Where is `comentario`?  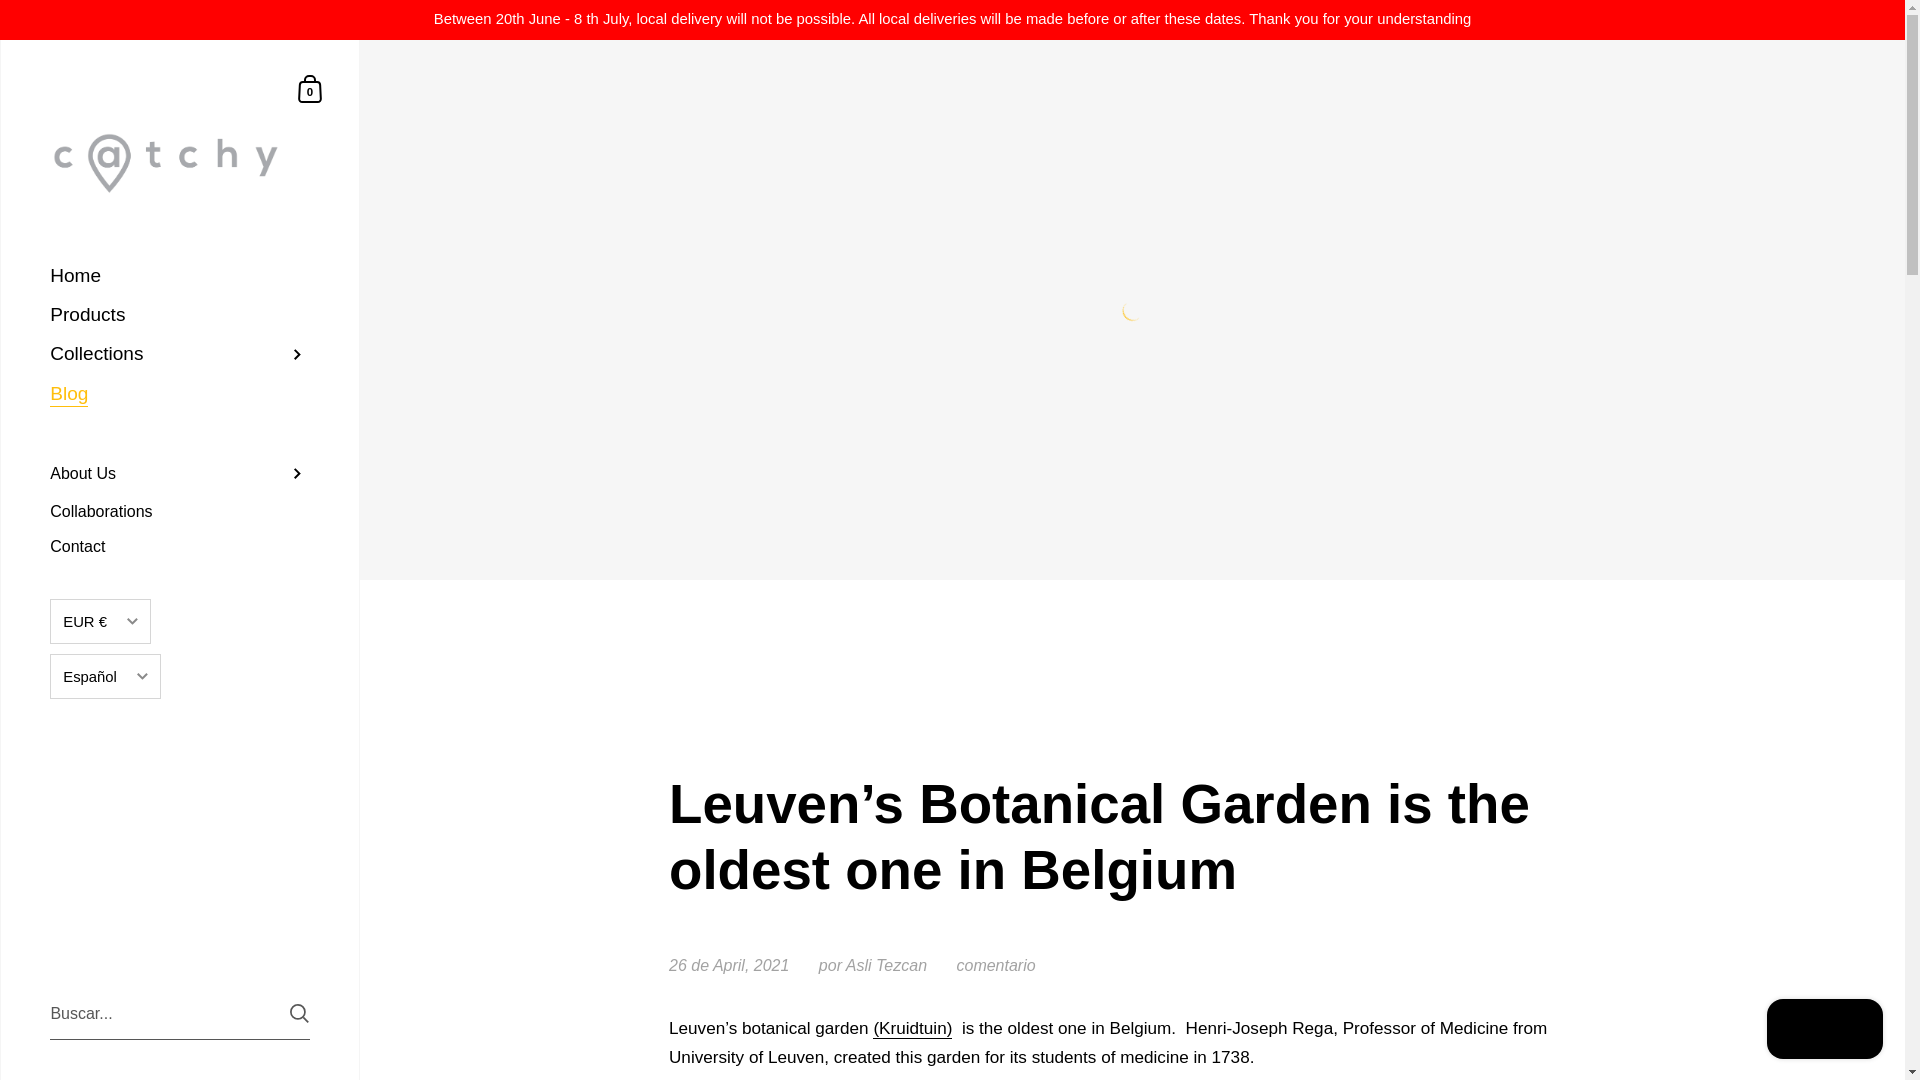
comentario is located at coordinates (995, 965).